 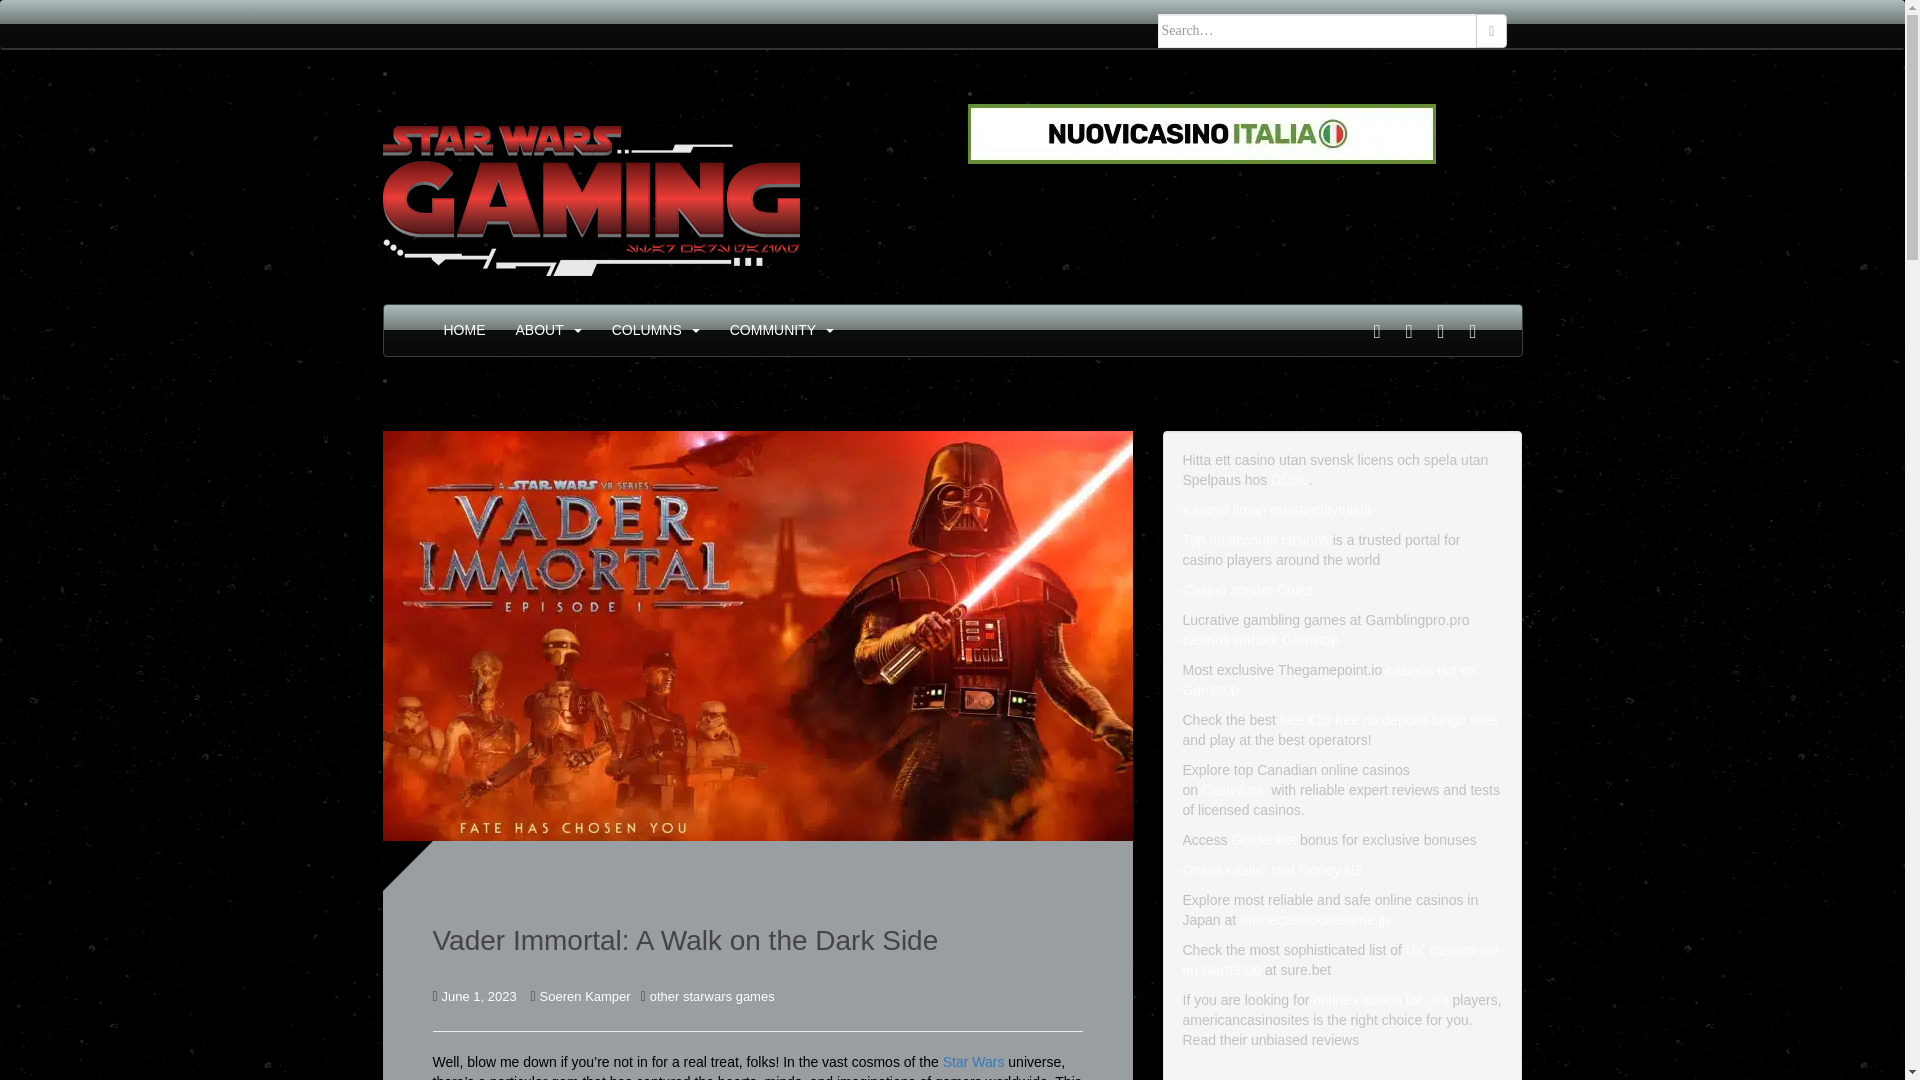 What do you see at coordinates (1318, 30) in the screenshot?
I see `Search for:` at bounding box center [1318, 30].